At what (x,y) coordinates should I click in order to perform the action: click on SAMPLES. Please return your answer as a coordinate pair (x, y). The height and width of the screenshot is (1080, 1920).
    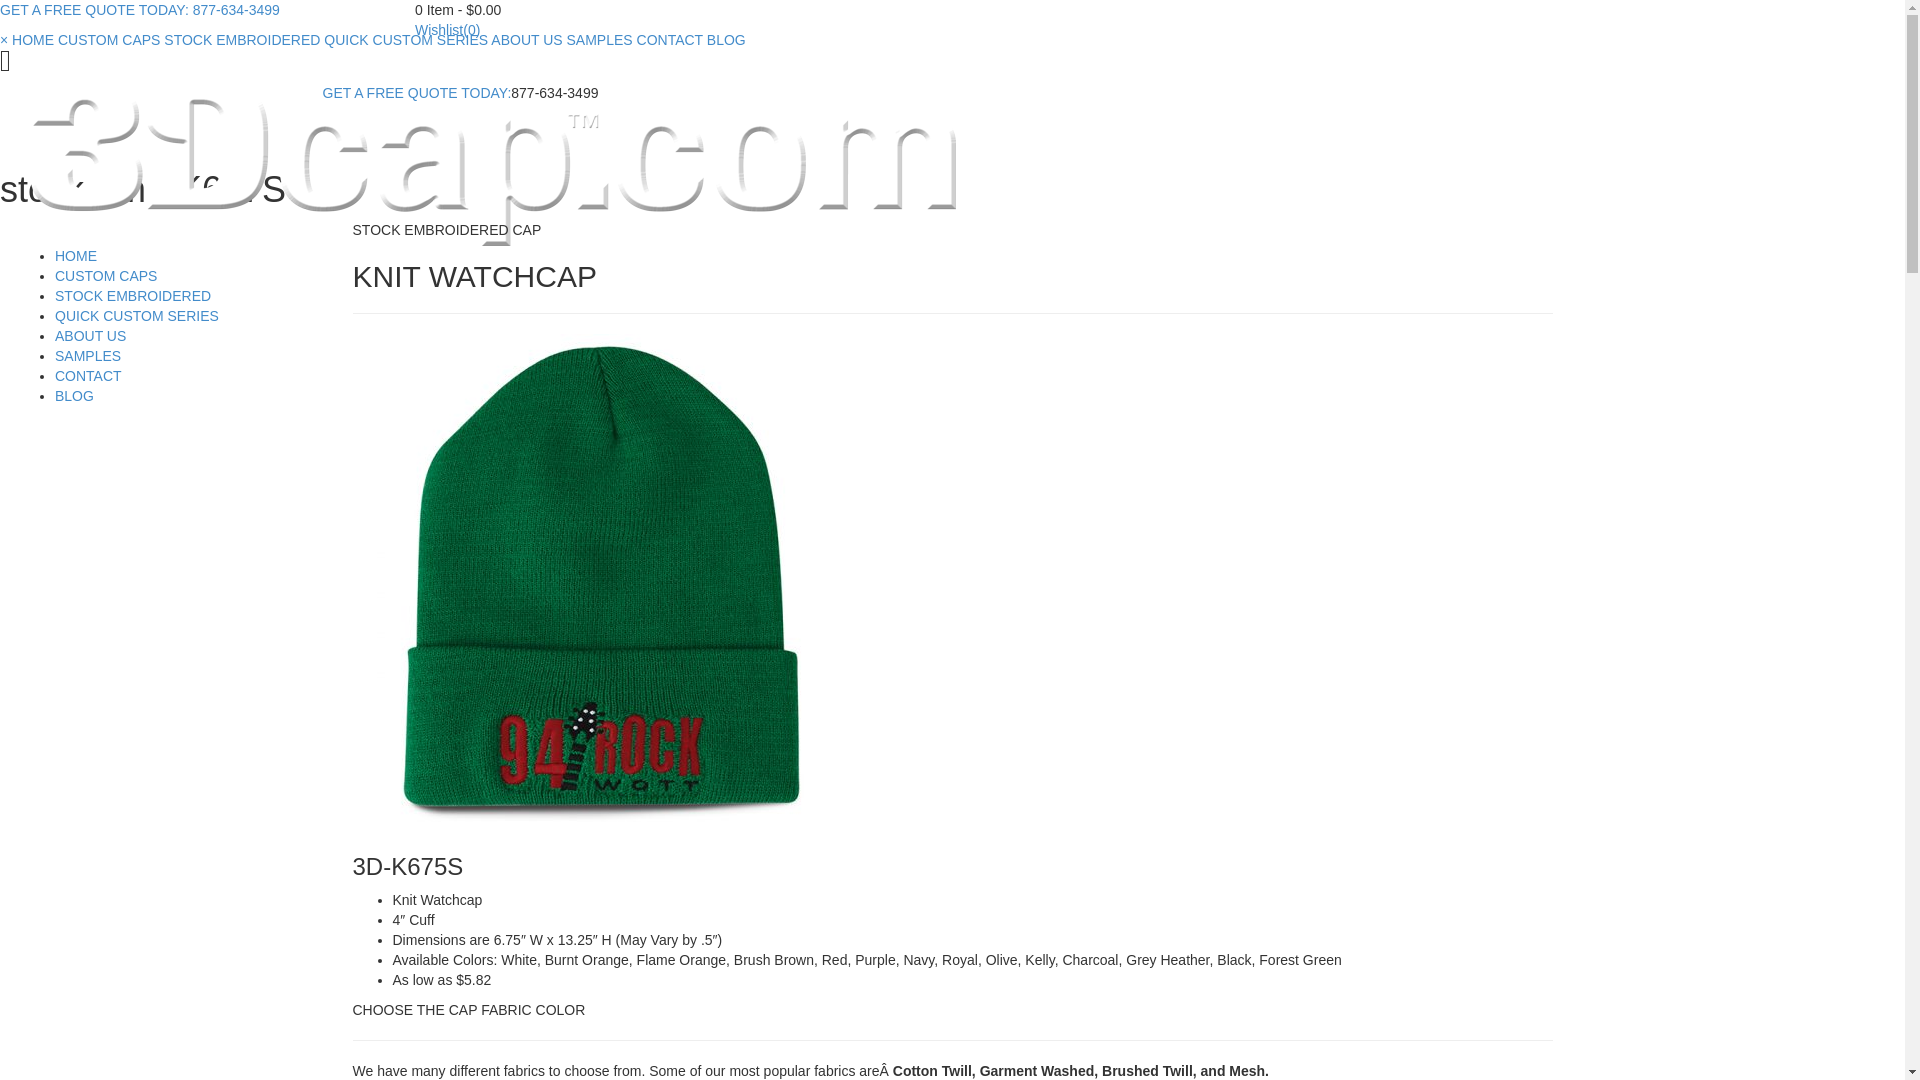
    Looking at the image, I should click on (88, 356).